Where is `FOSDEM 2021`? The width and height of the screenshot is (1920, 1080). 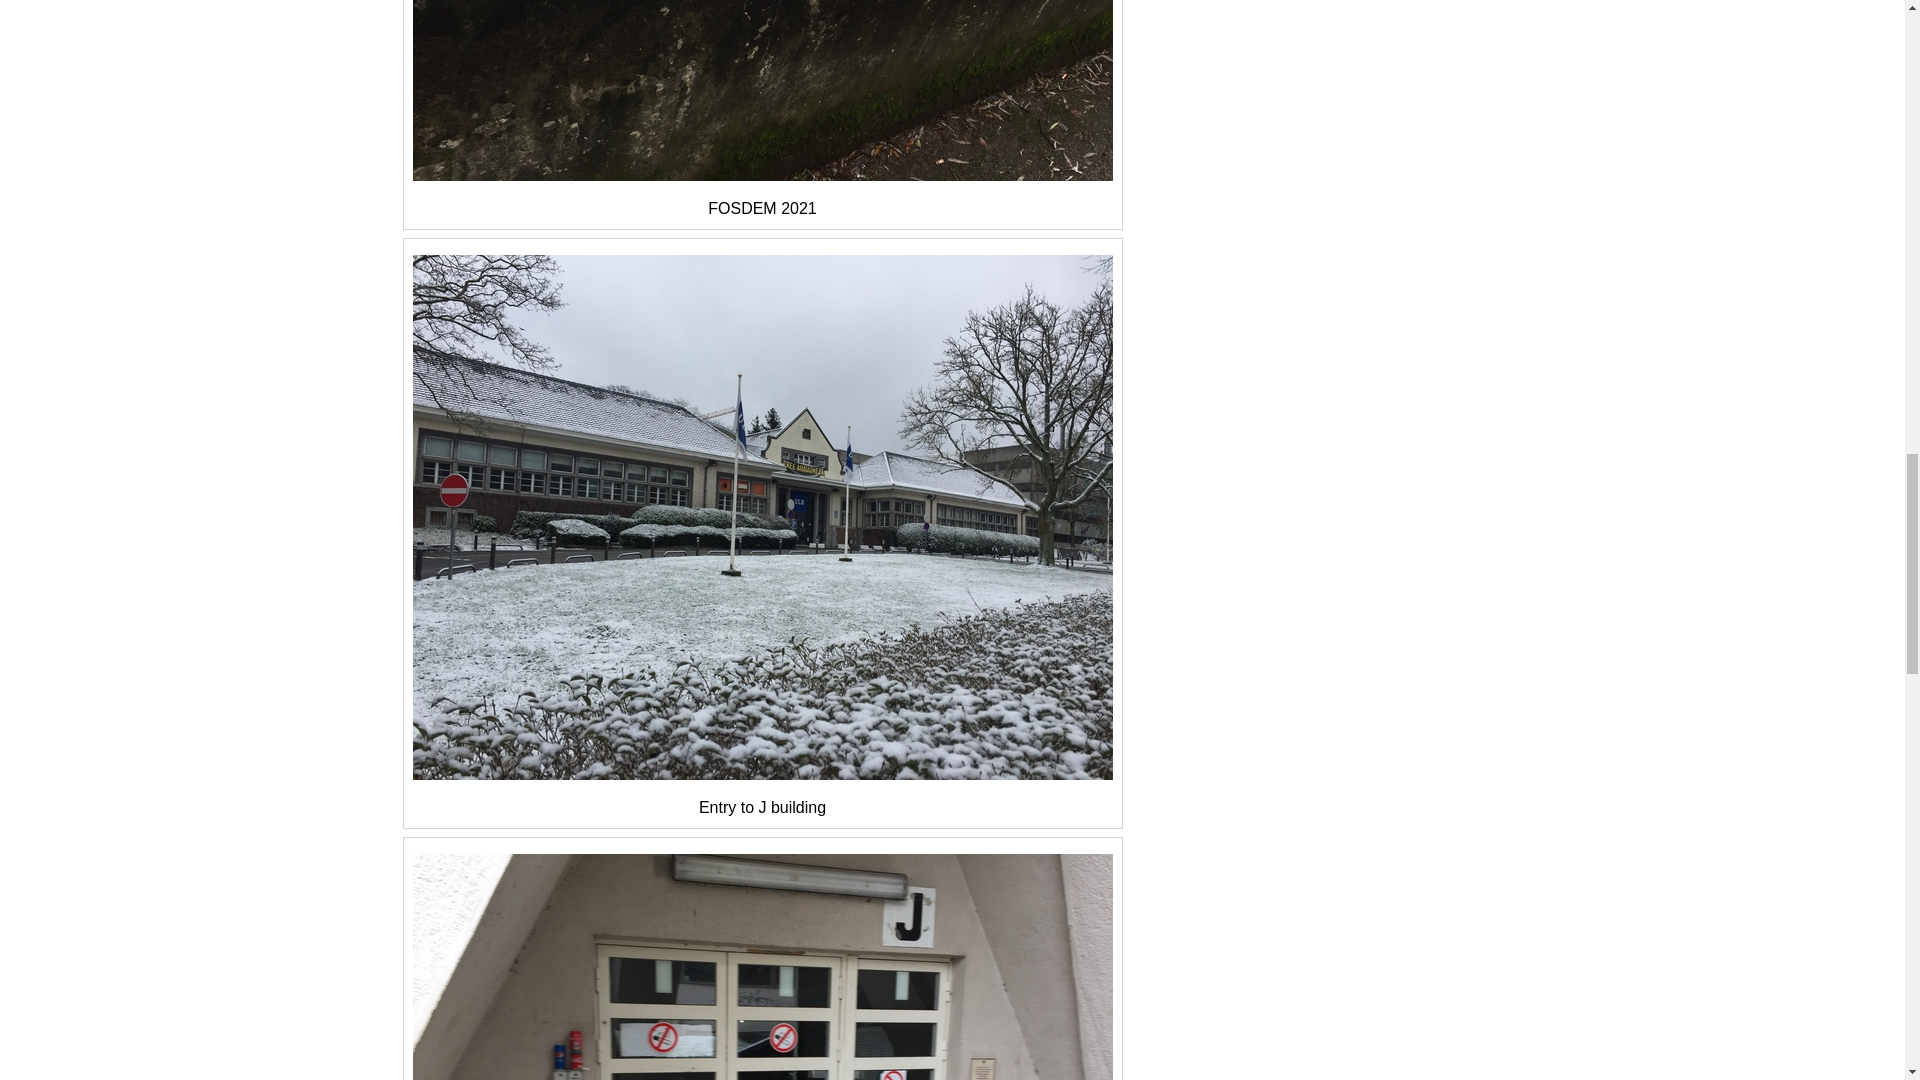
FOSDEM 2021 is located at coordinates (762, 90).